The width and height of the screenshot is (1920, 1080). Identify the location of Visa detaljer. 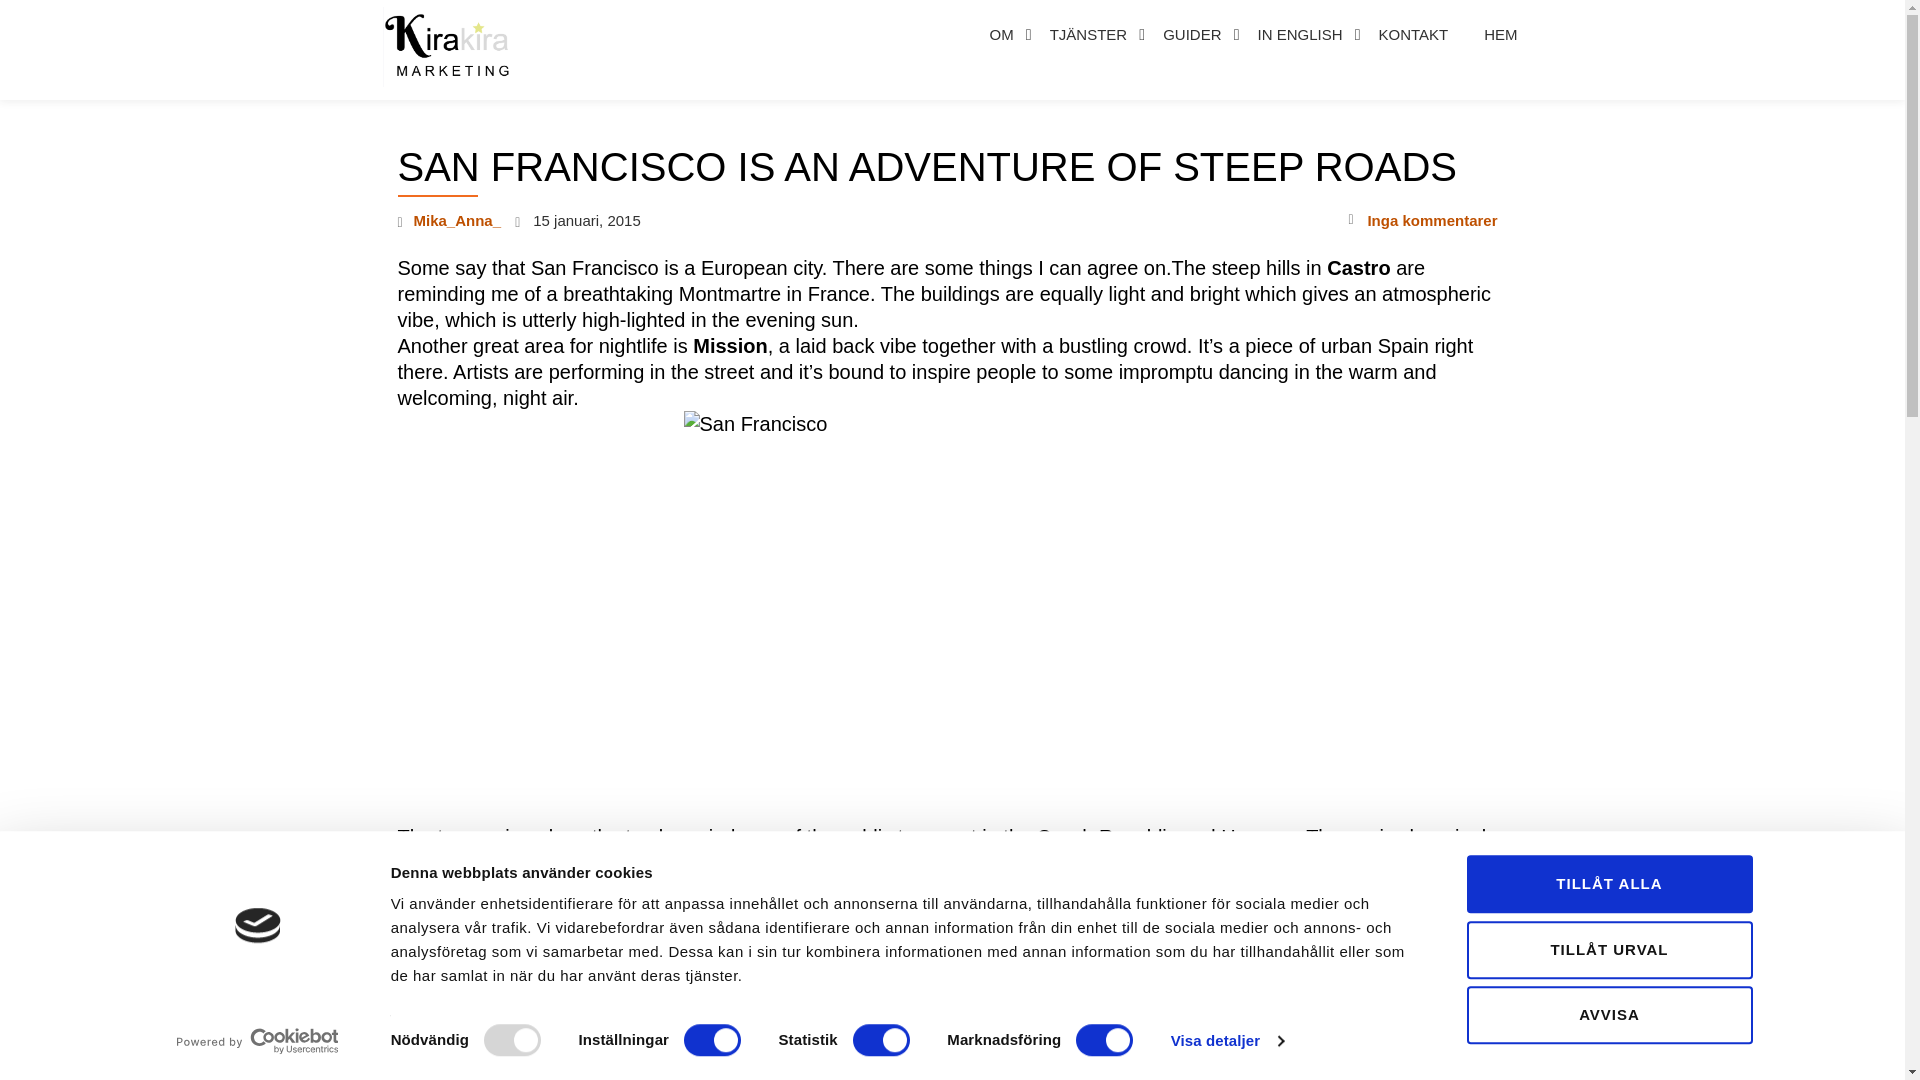
(1228, 1041).